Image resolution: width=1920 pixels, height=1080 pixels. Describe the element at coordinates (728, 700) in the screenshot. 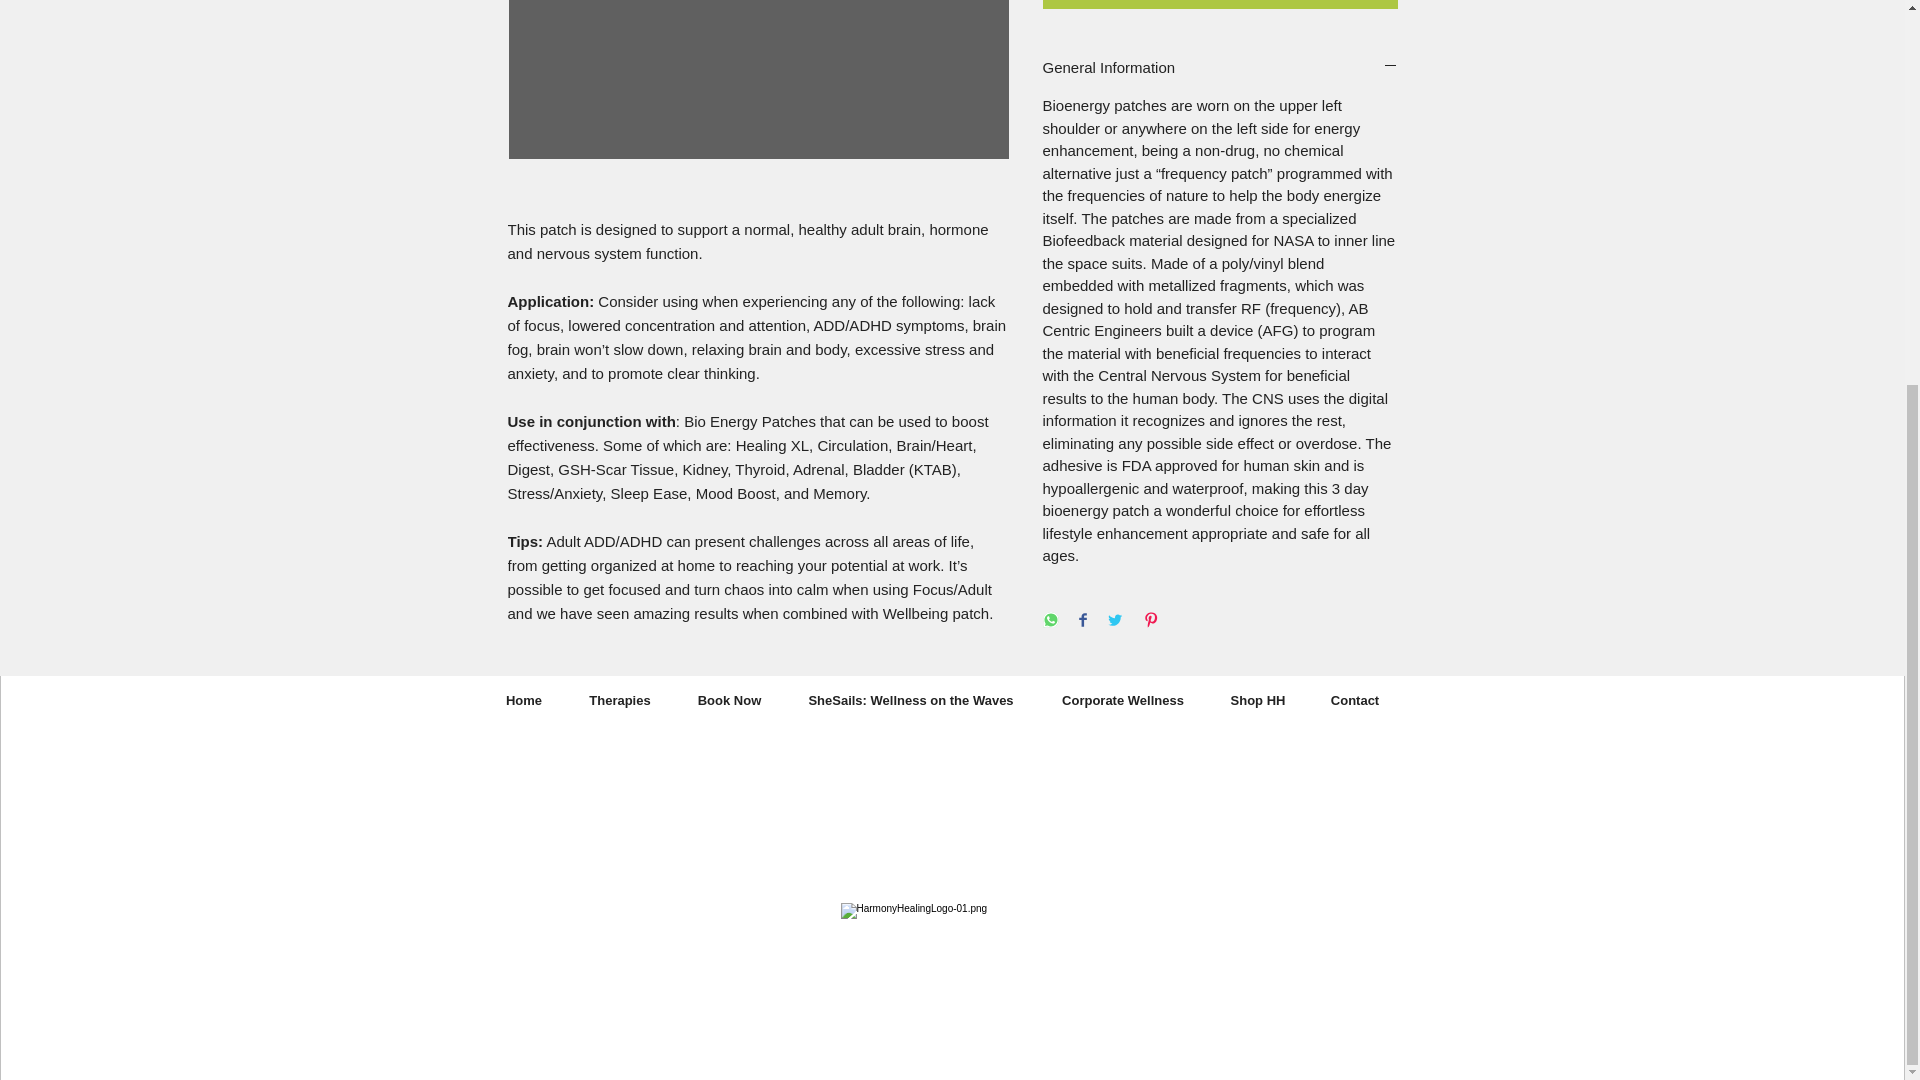

I see `Book Now` at that location.